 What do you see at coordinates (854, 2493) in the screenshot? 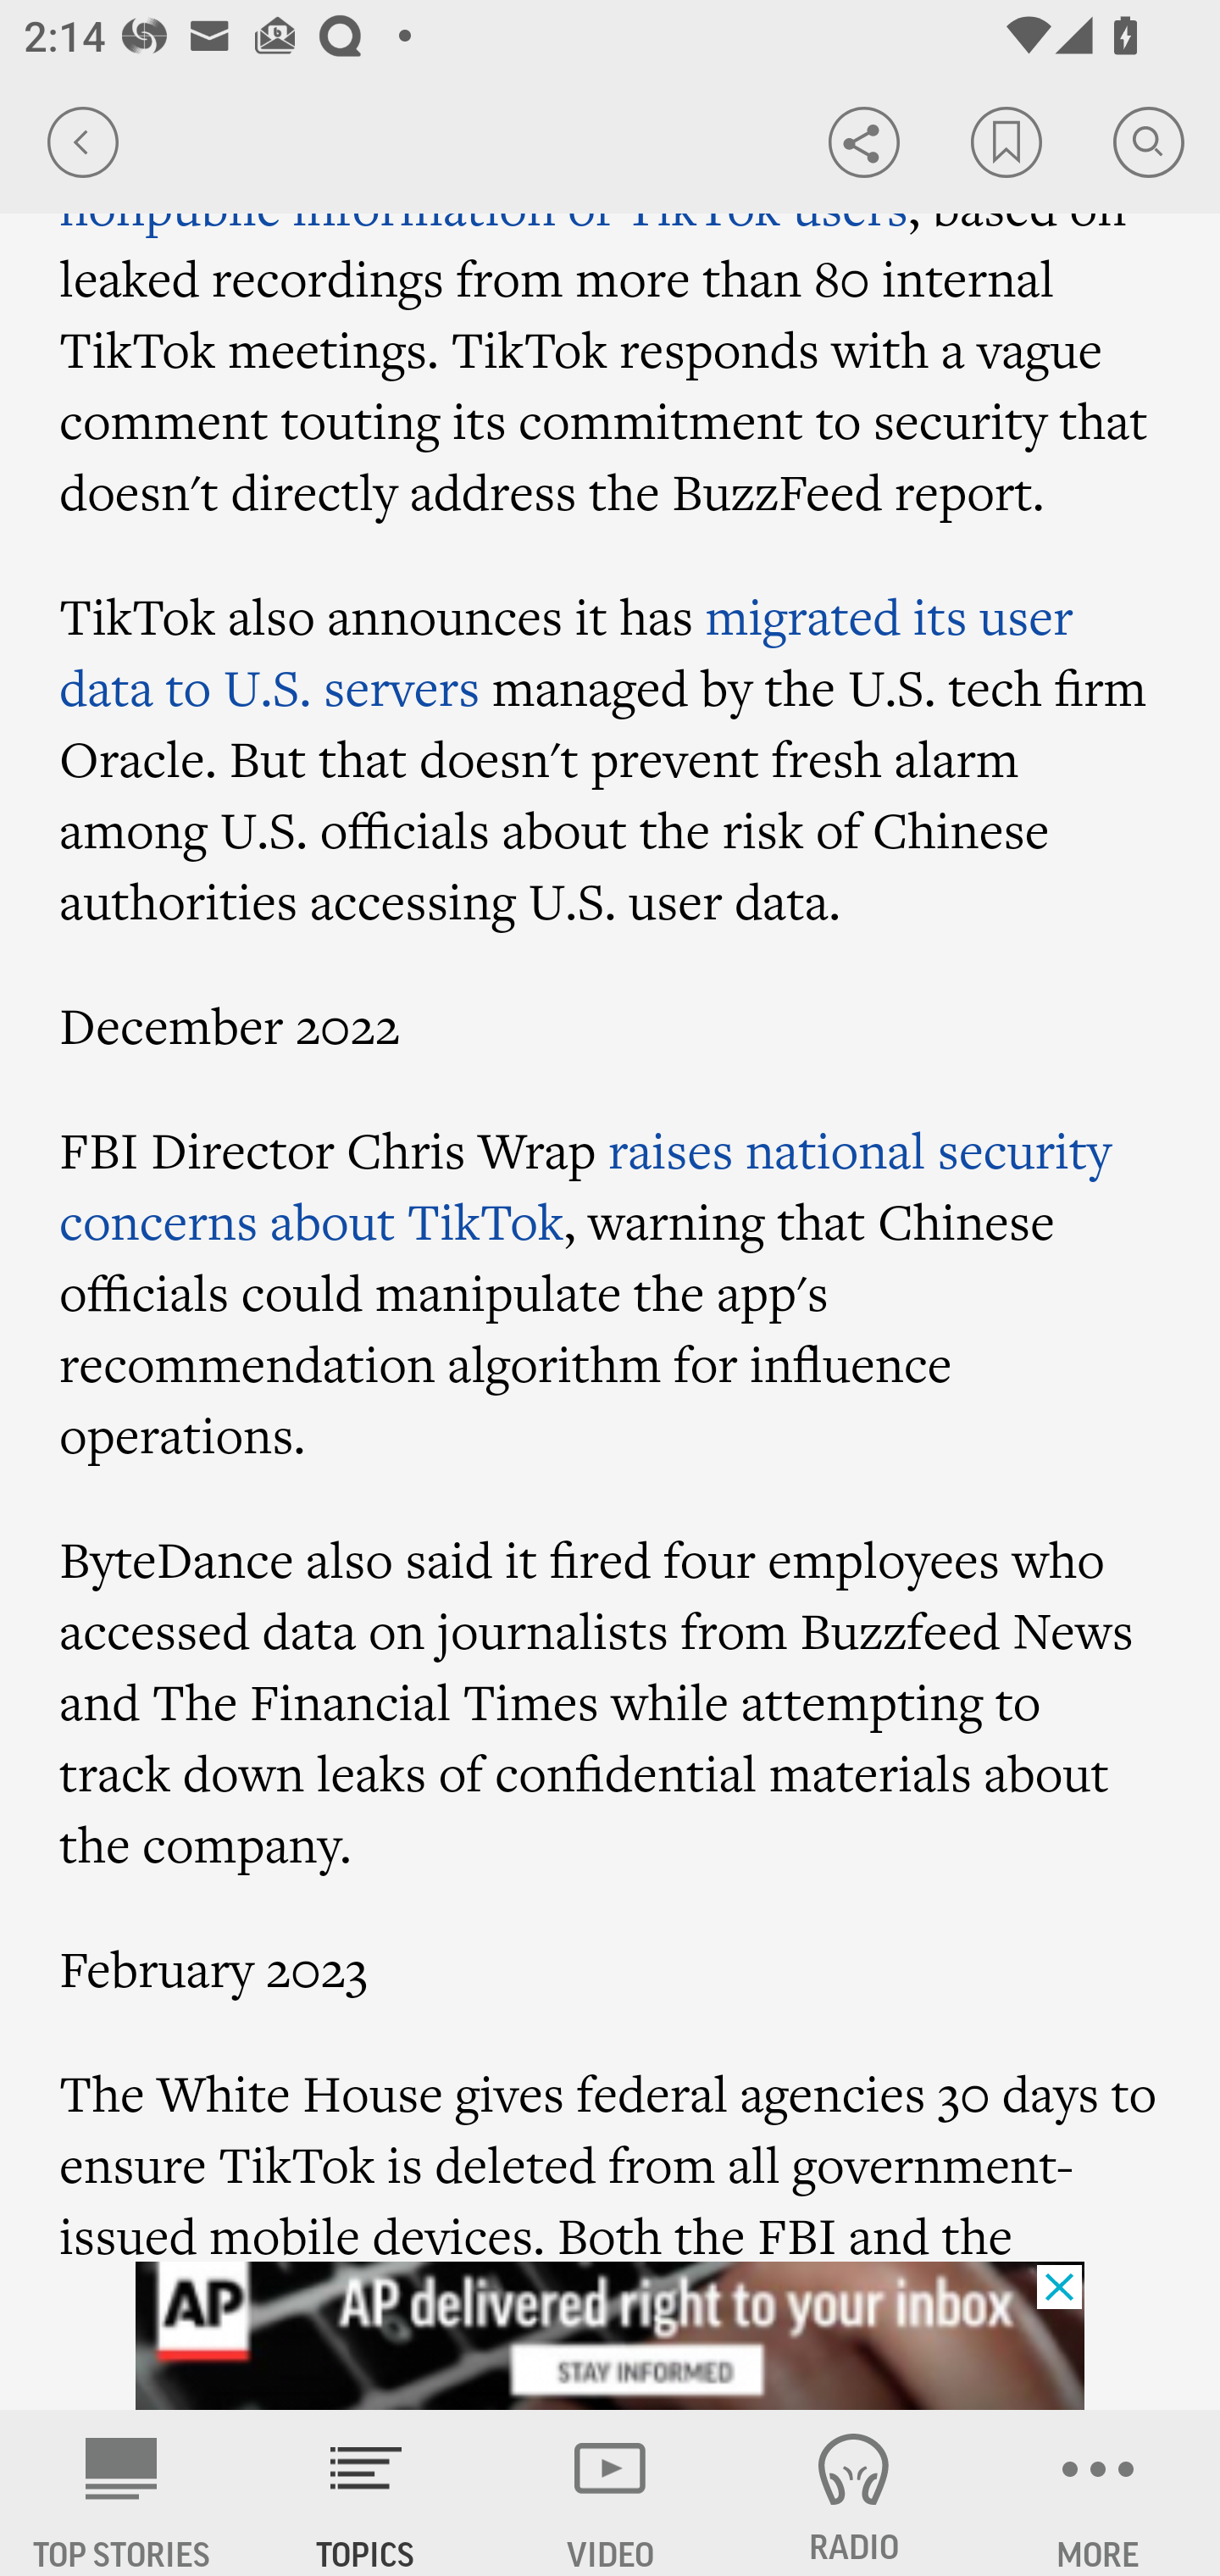
I see `RADIO` at bounding box center [854, 2493].